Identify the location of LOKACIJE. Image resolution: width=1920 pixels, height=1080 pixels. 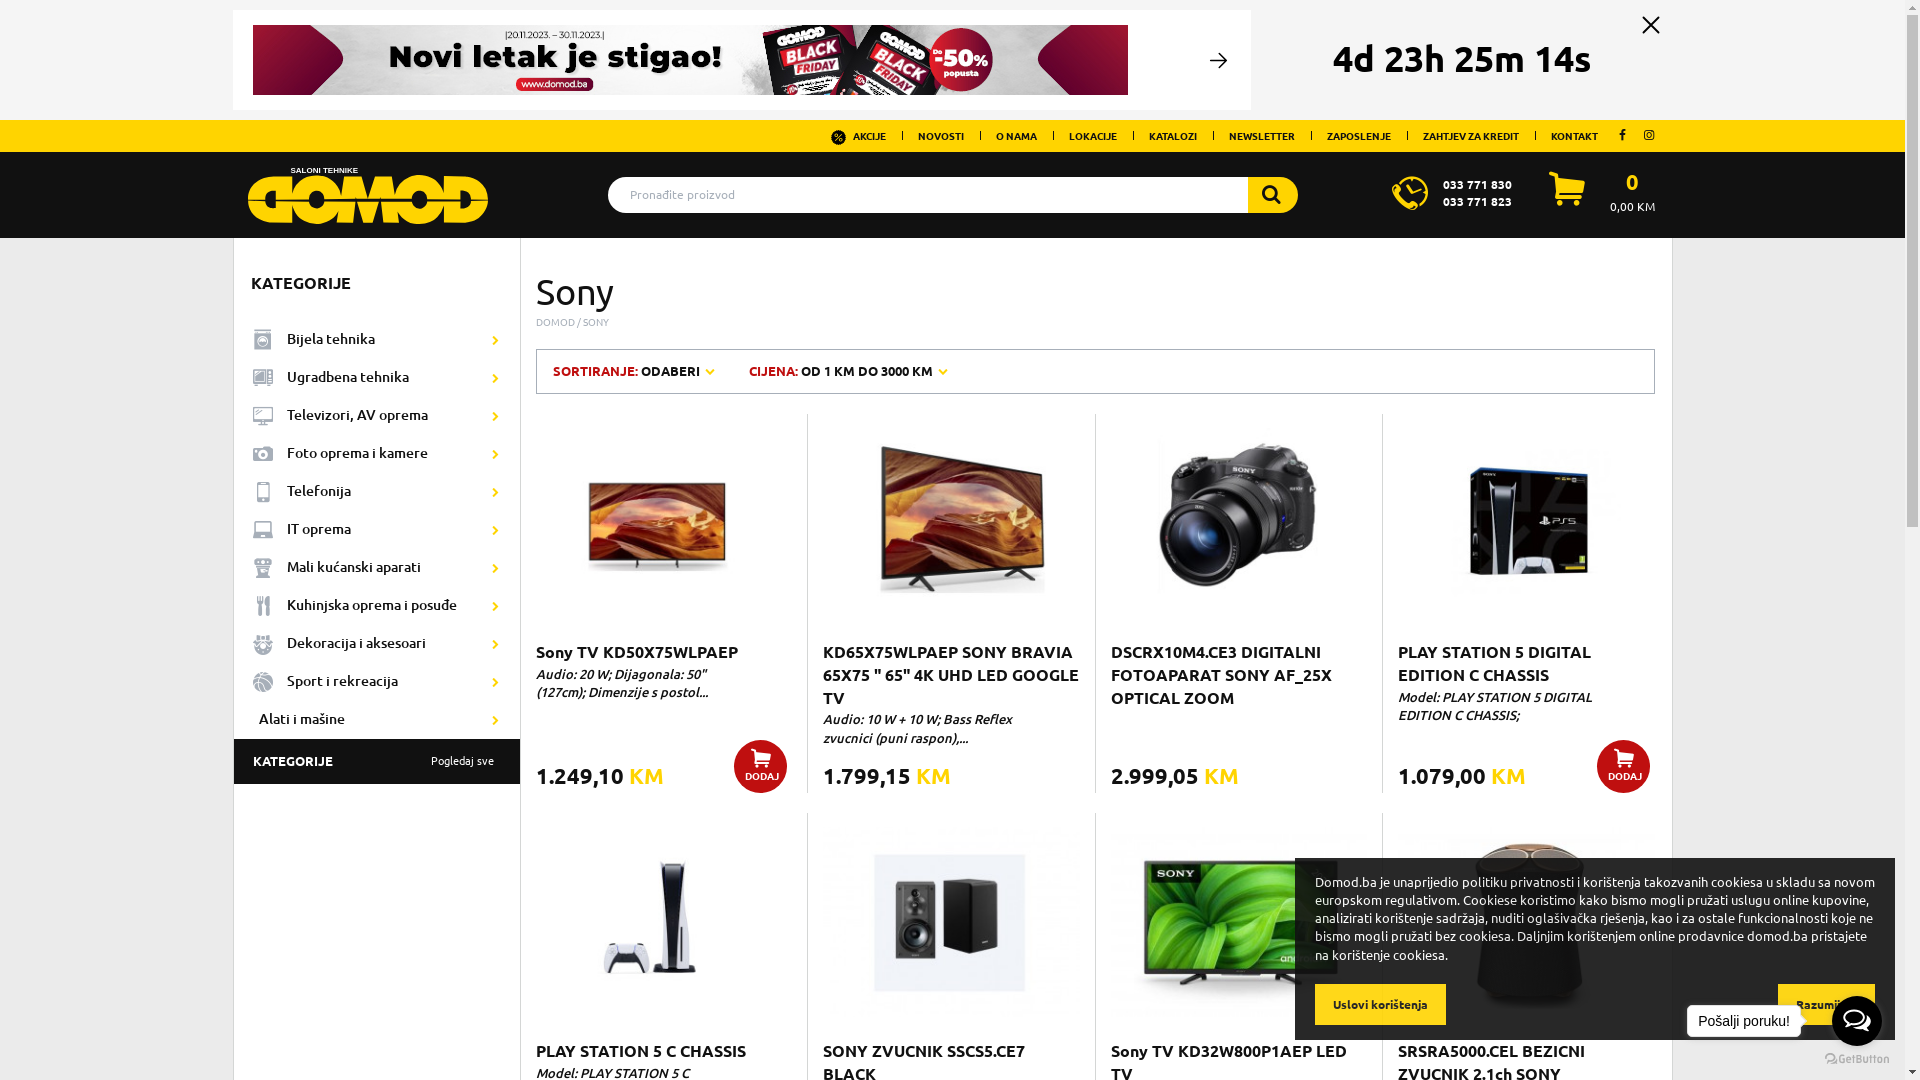
(1093, 136).